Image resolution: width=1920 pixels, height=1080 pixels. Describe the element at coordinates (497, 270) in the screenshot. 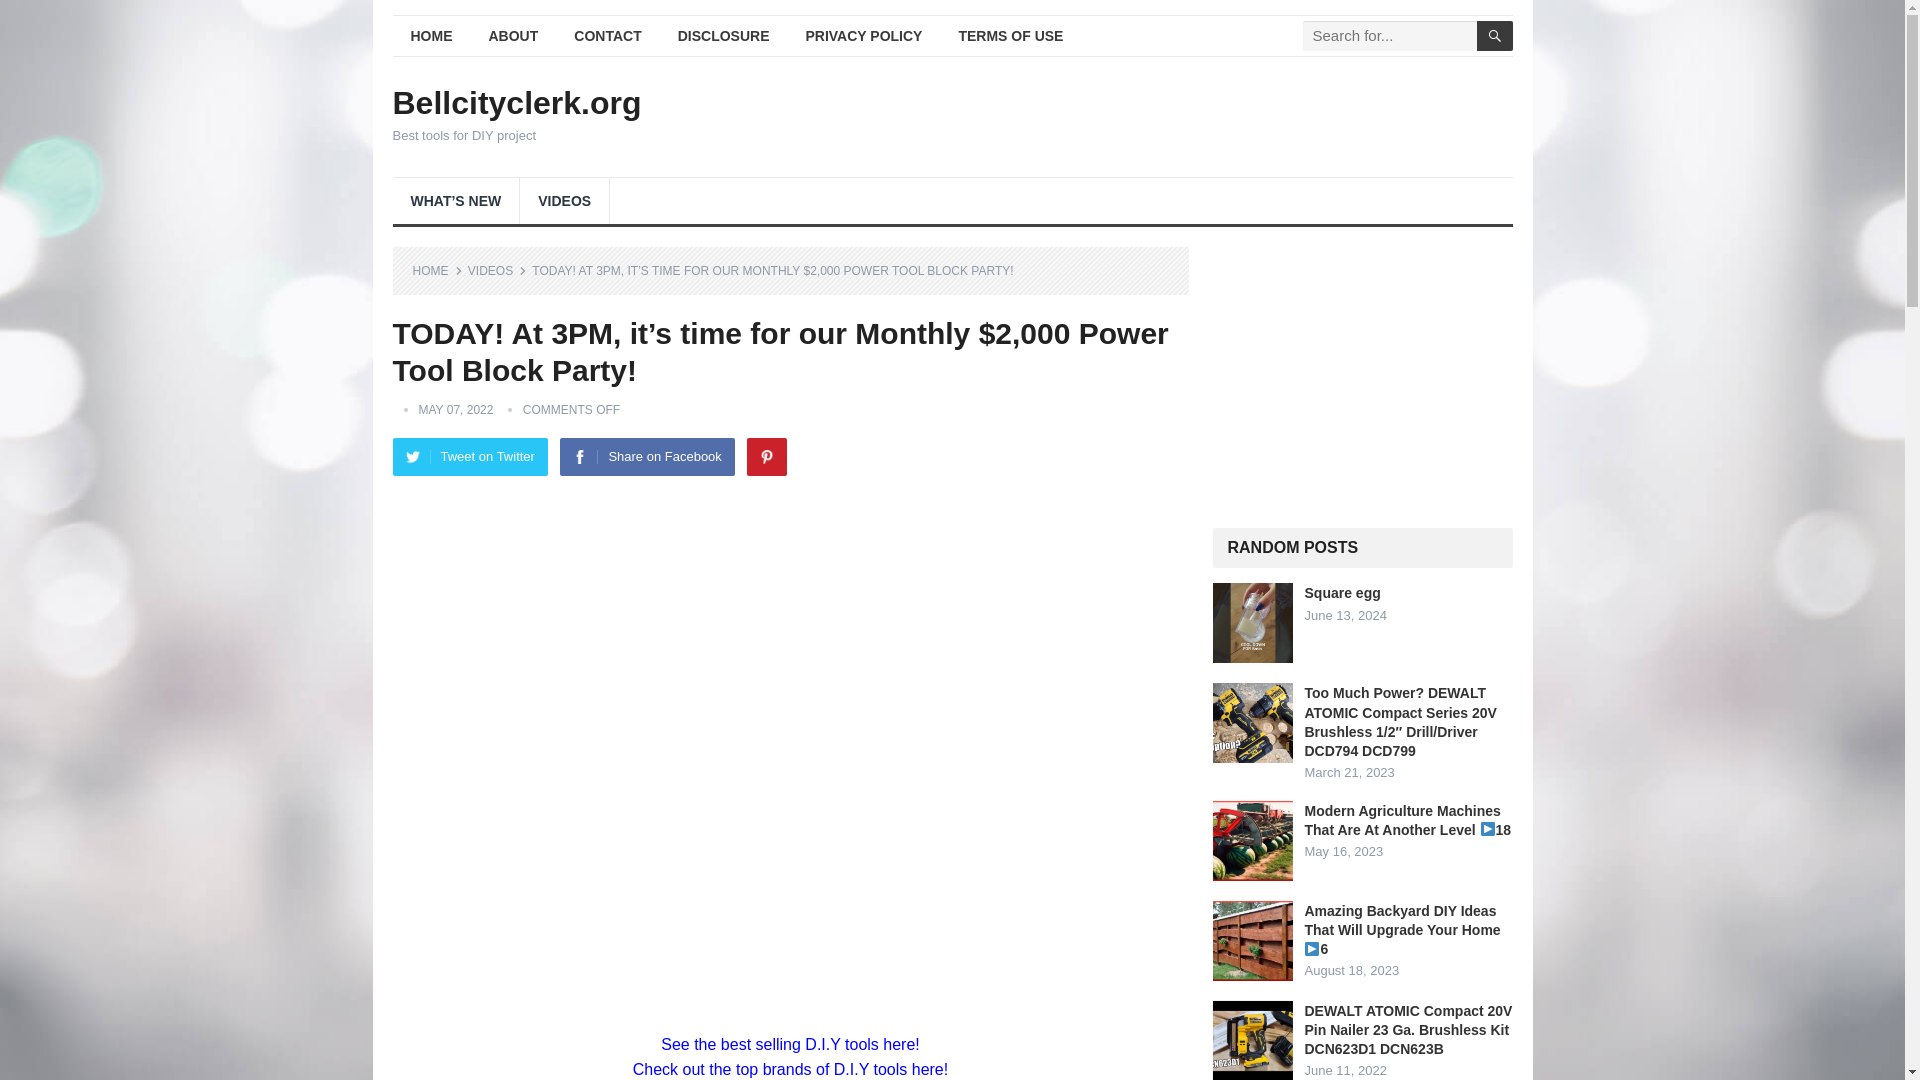

I see `View all posts in Videos` at that location.